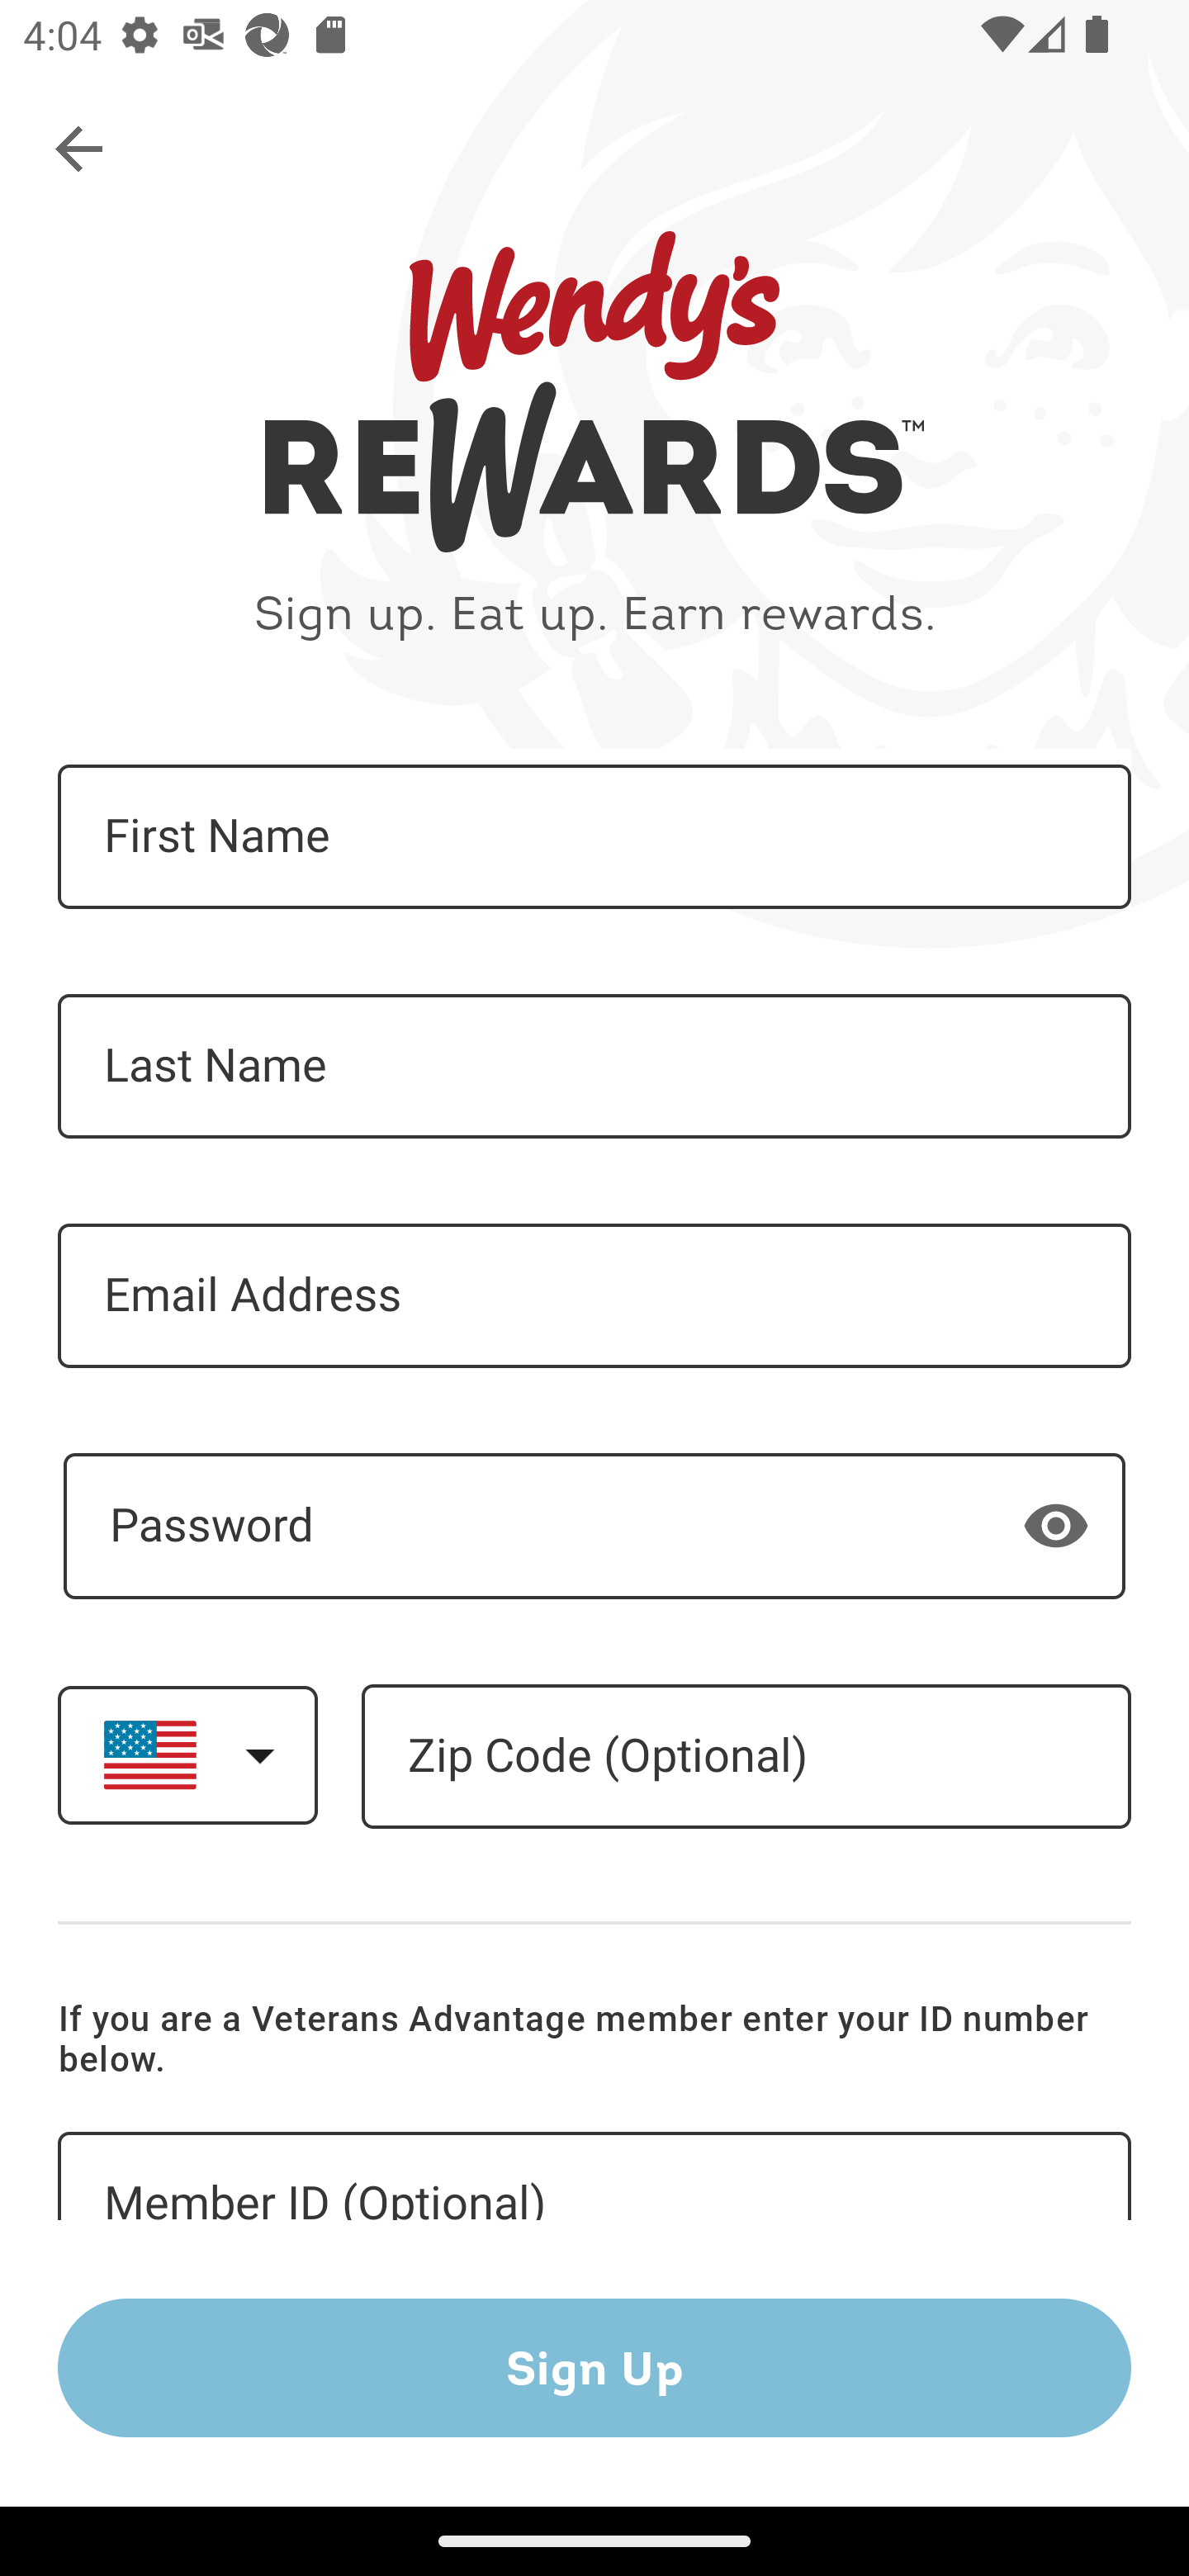 This screenshot has height=2576, width=1189. What do you see at coordinates (746, 1757) in the screenshot?
I see `Zip Code – Optional` at bounding box center [746, 1757].